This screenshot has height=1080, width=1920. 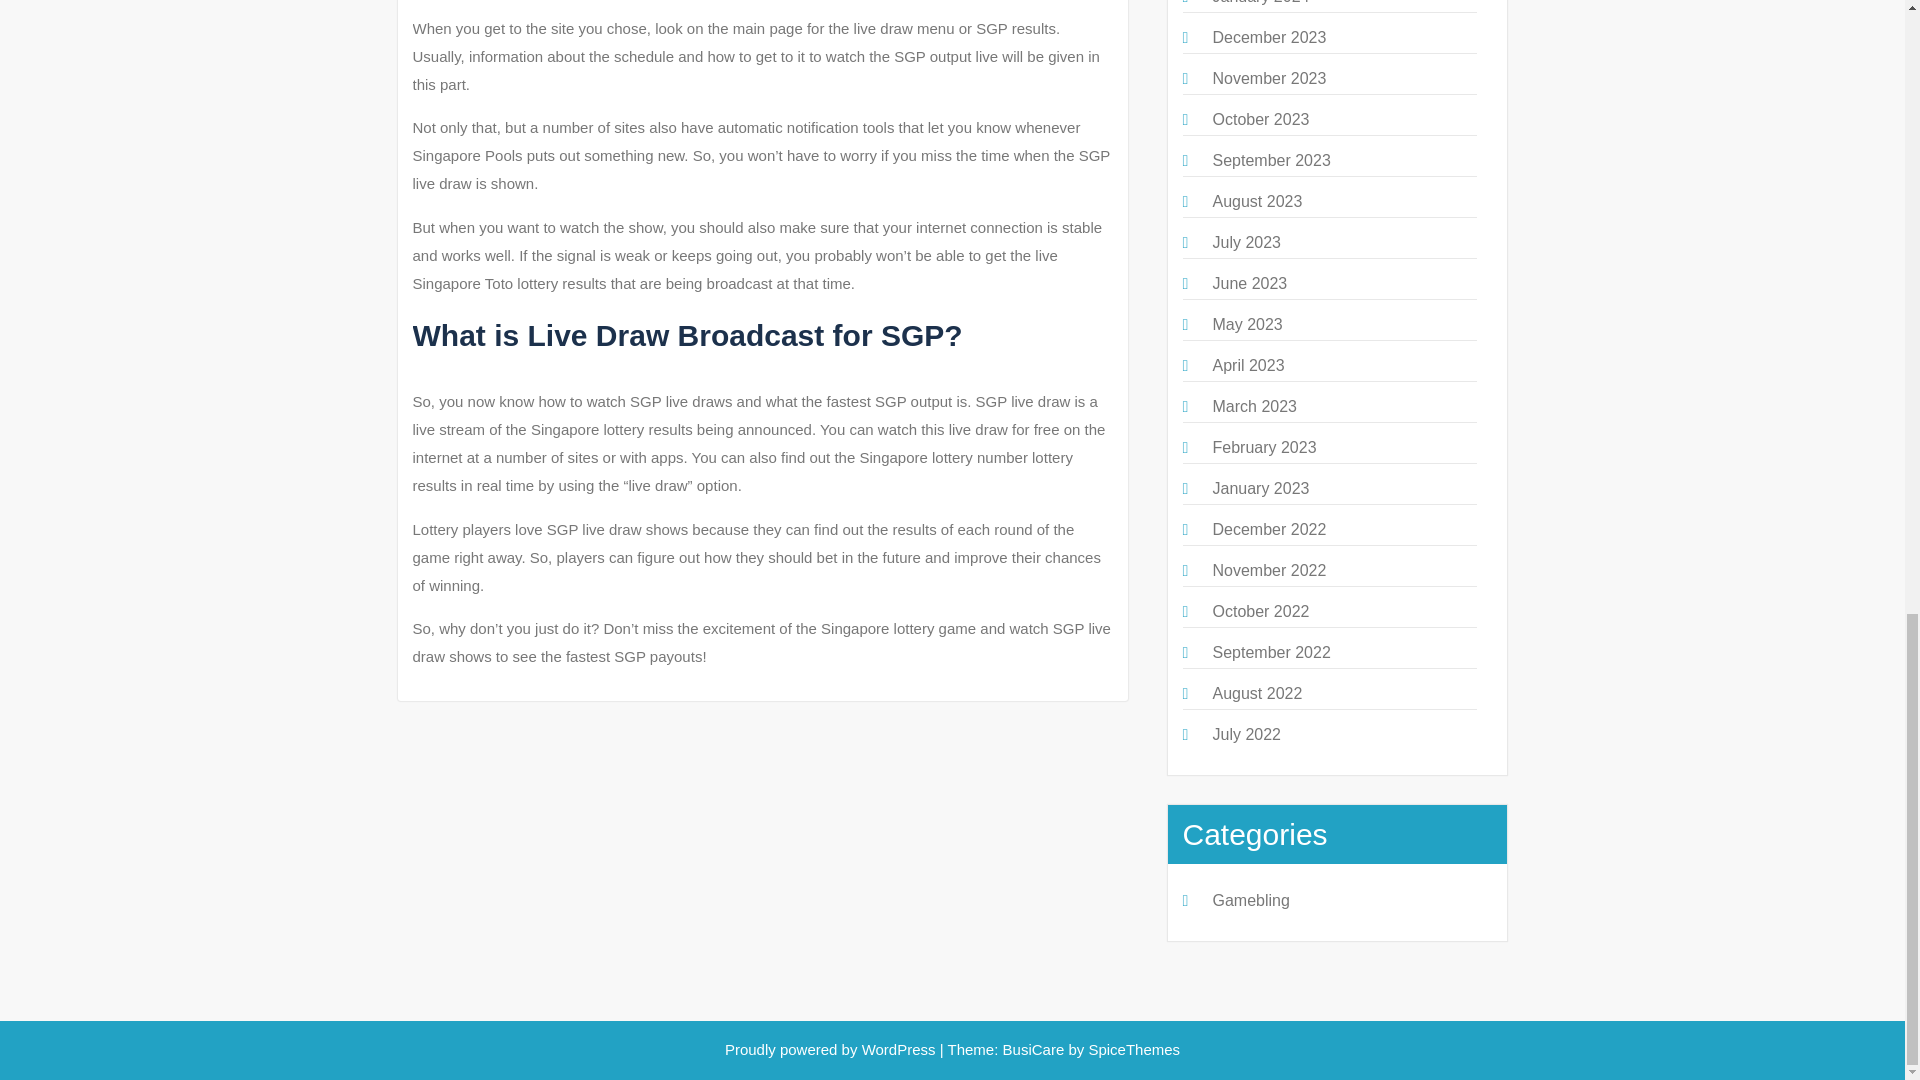 I want to click on July 2022, so click(x=1246, y=734).